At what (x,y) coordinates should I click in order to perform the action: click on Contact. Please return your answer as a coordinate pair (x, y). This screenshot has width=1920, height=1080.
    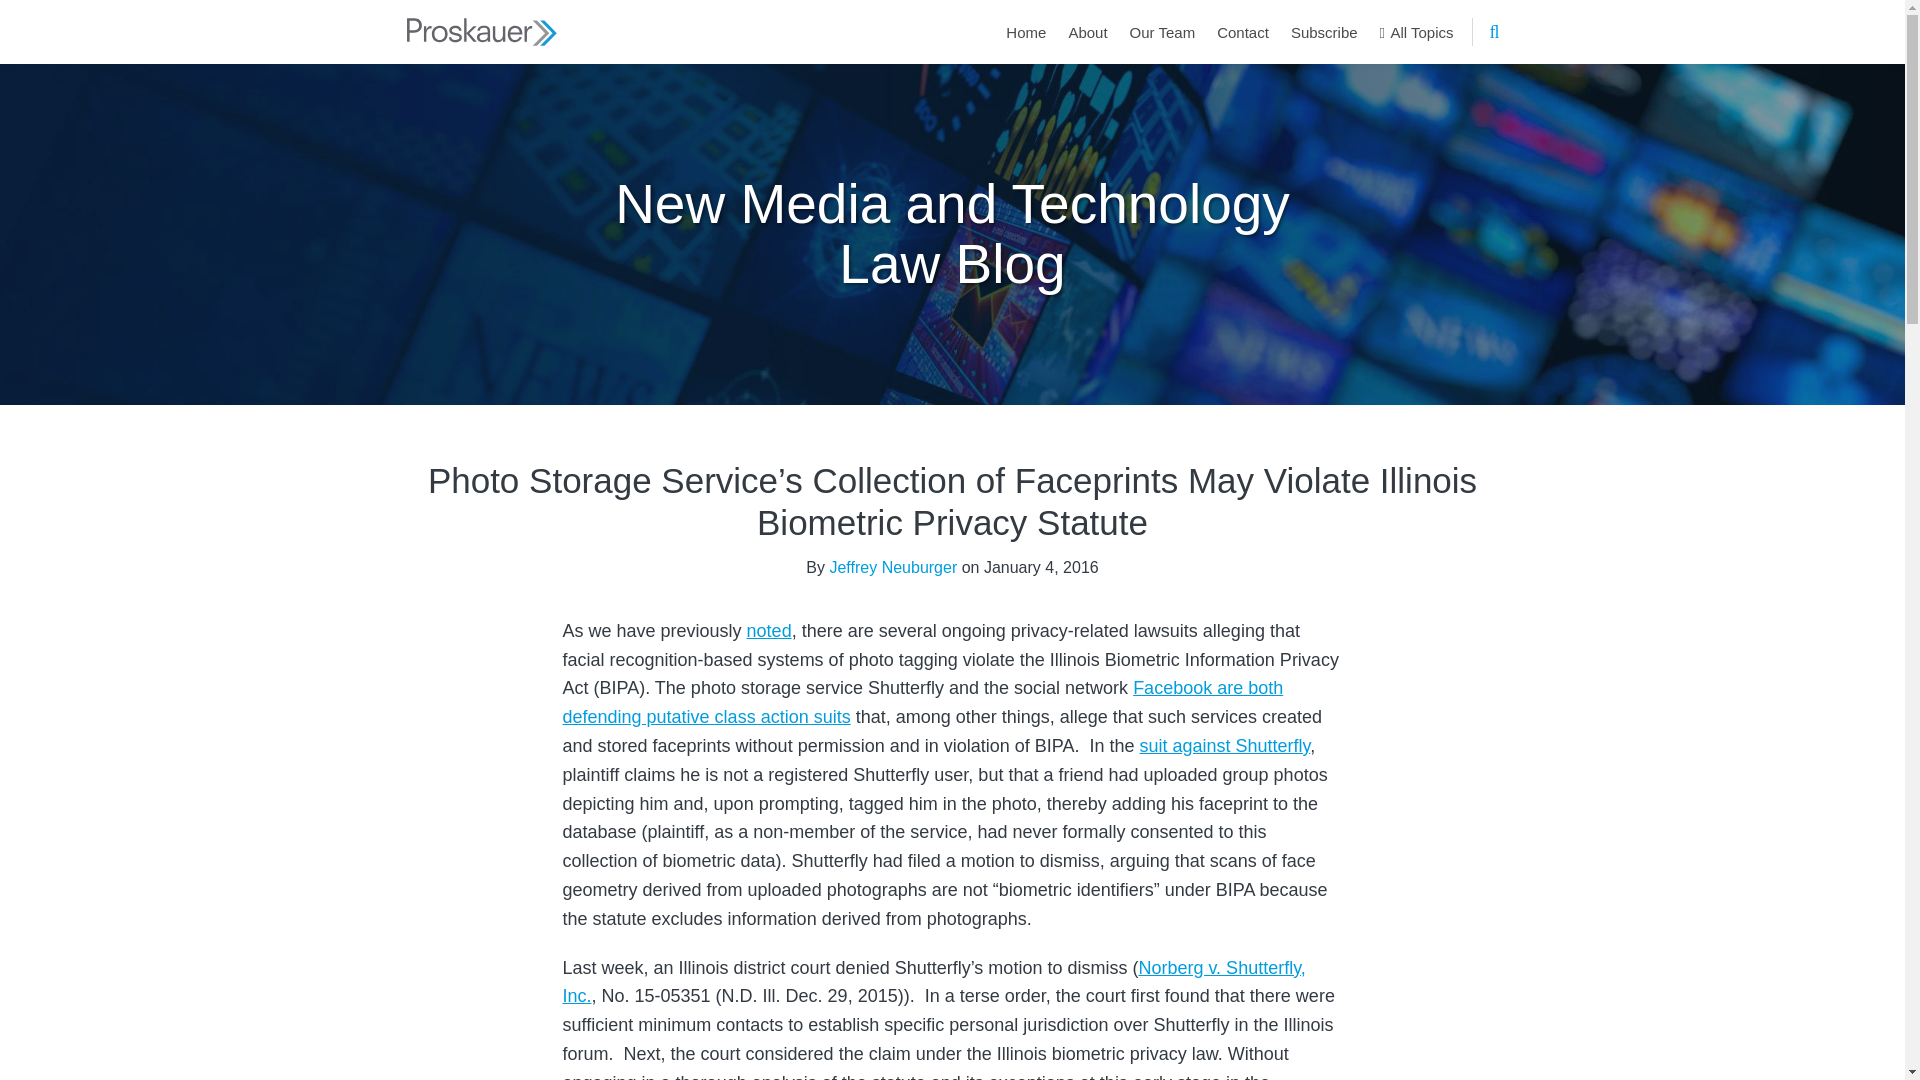
    Looking at the image, I should click on (1243, 32).